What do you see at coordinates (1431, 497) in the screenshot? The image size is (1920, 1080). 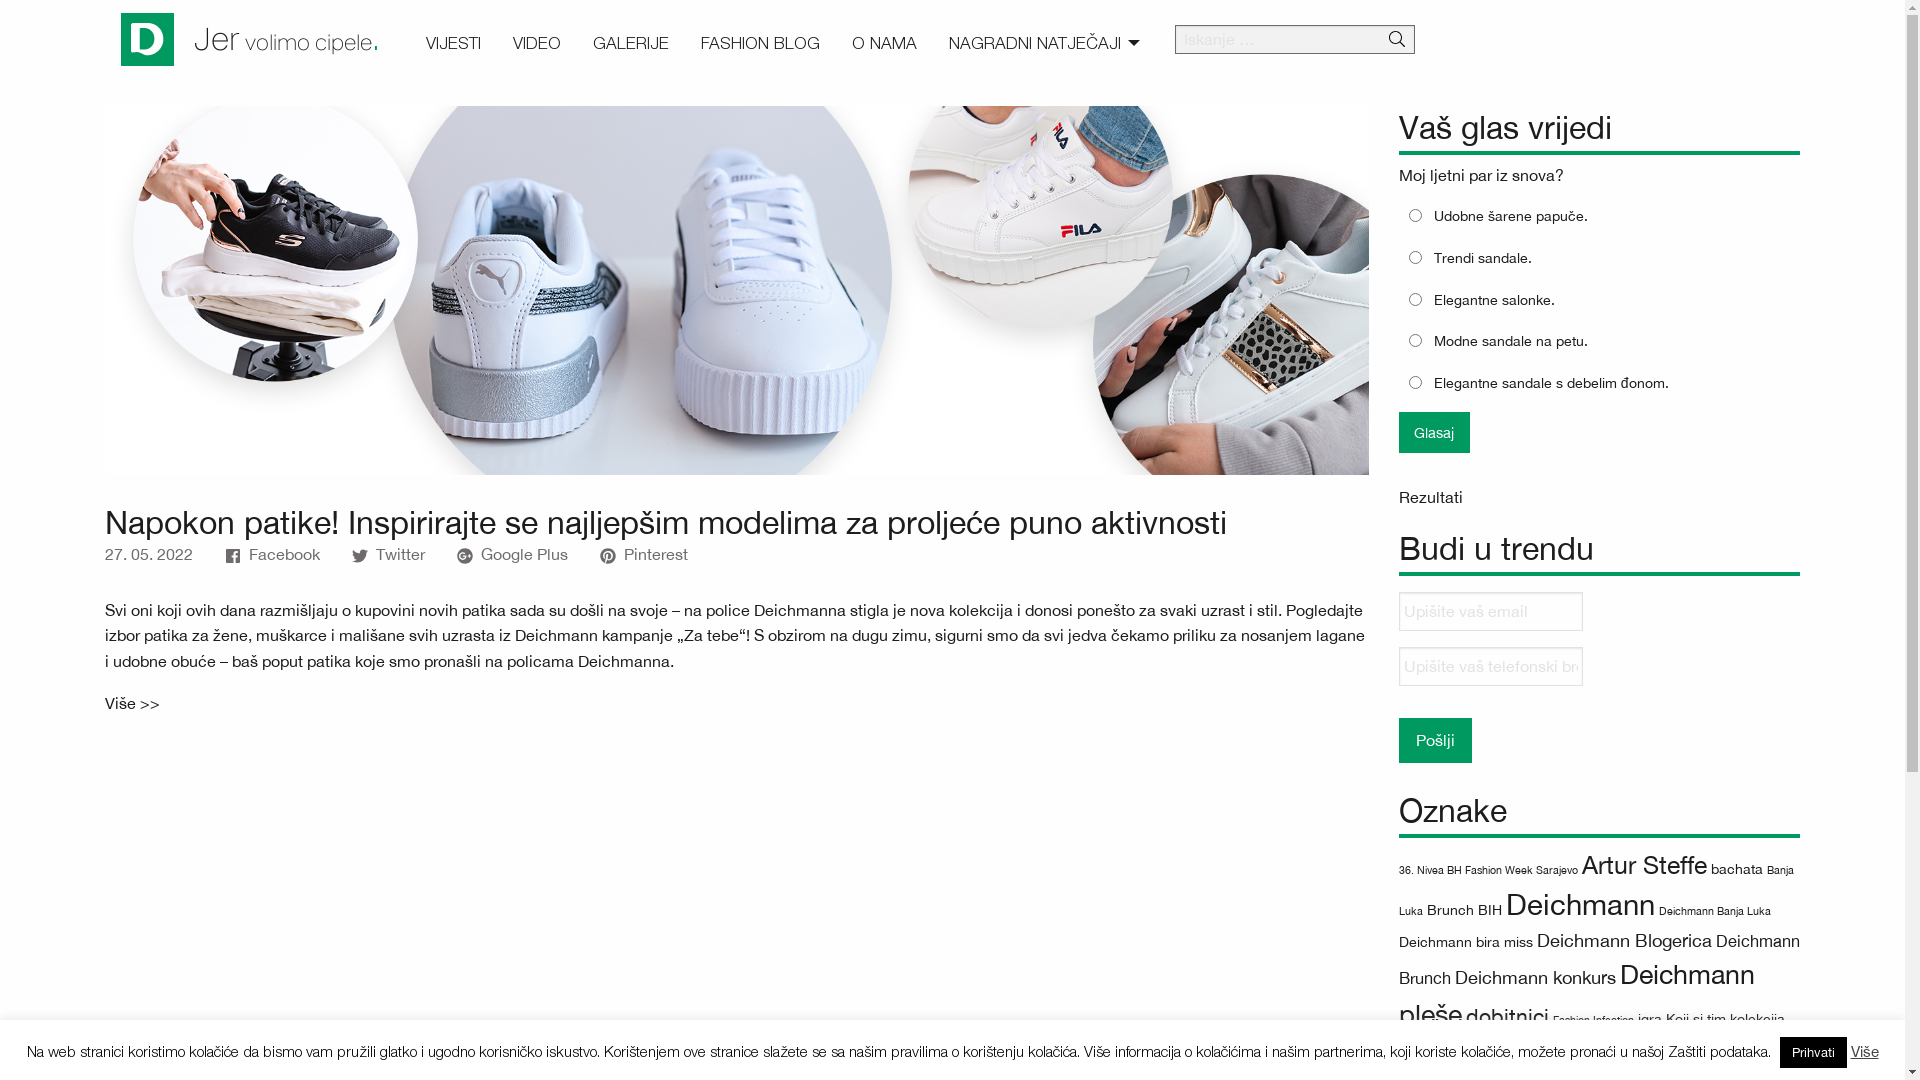 I see `Rezultati` at bounding box center [1431, 497].